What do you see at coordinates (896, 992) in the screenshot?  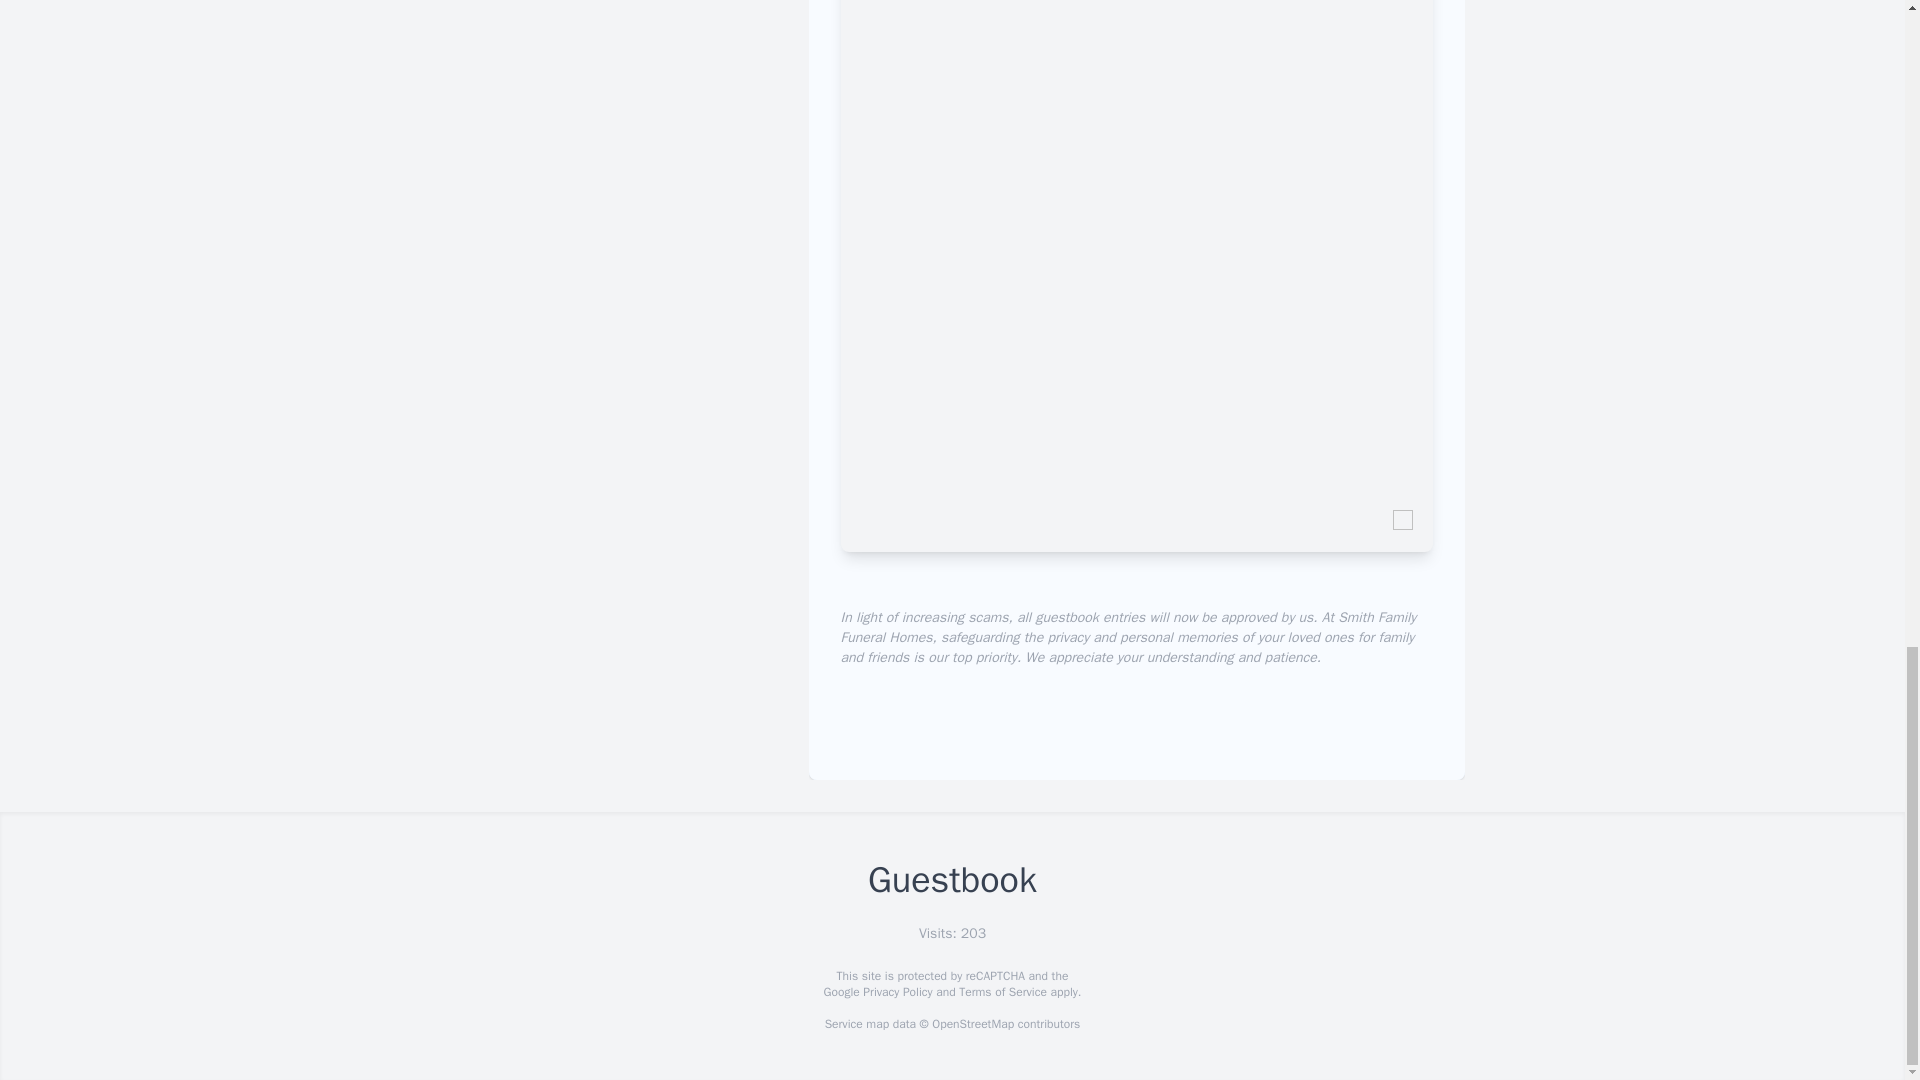 I see `Privacy Policy` at bounding box center [896, 992].